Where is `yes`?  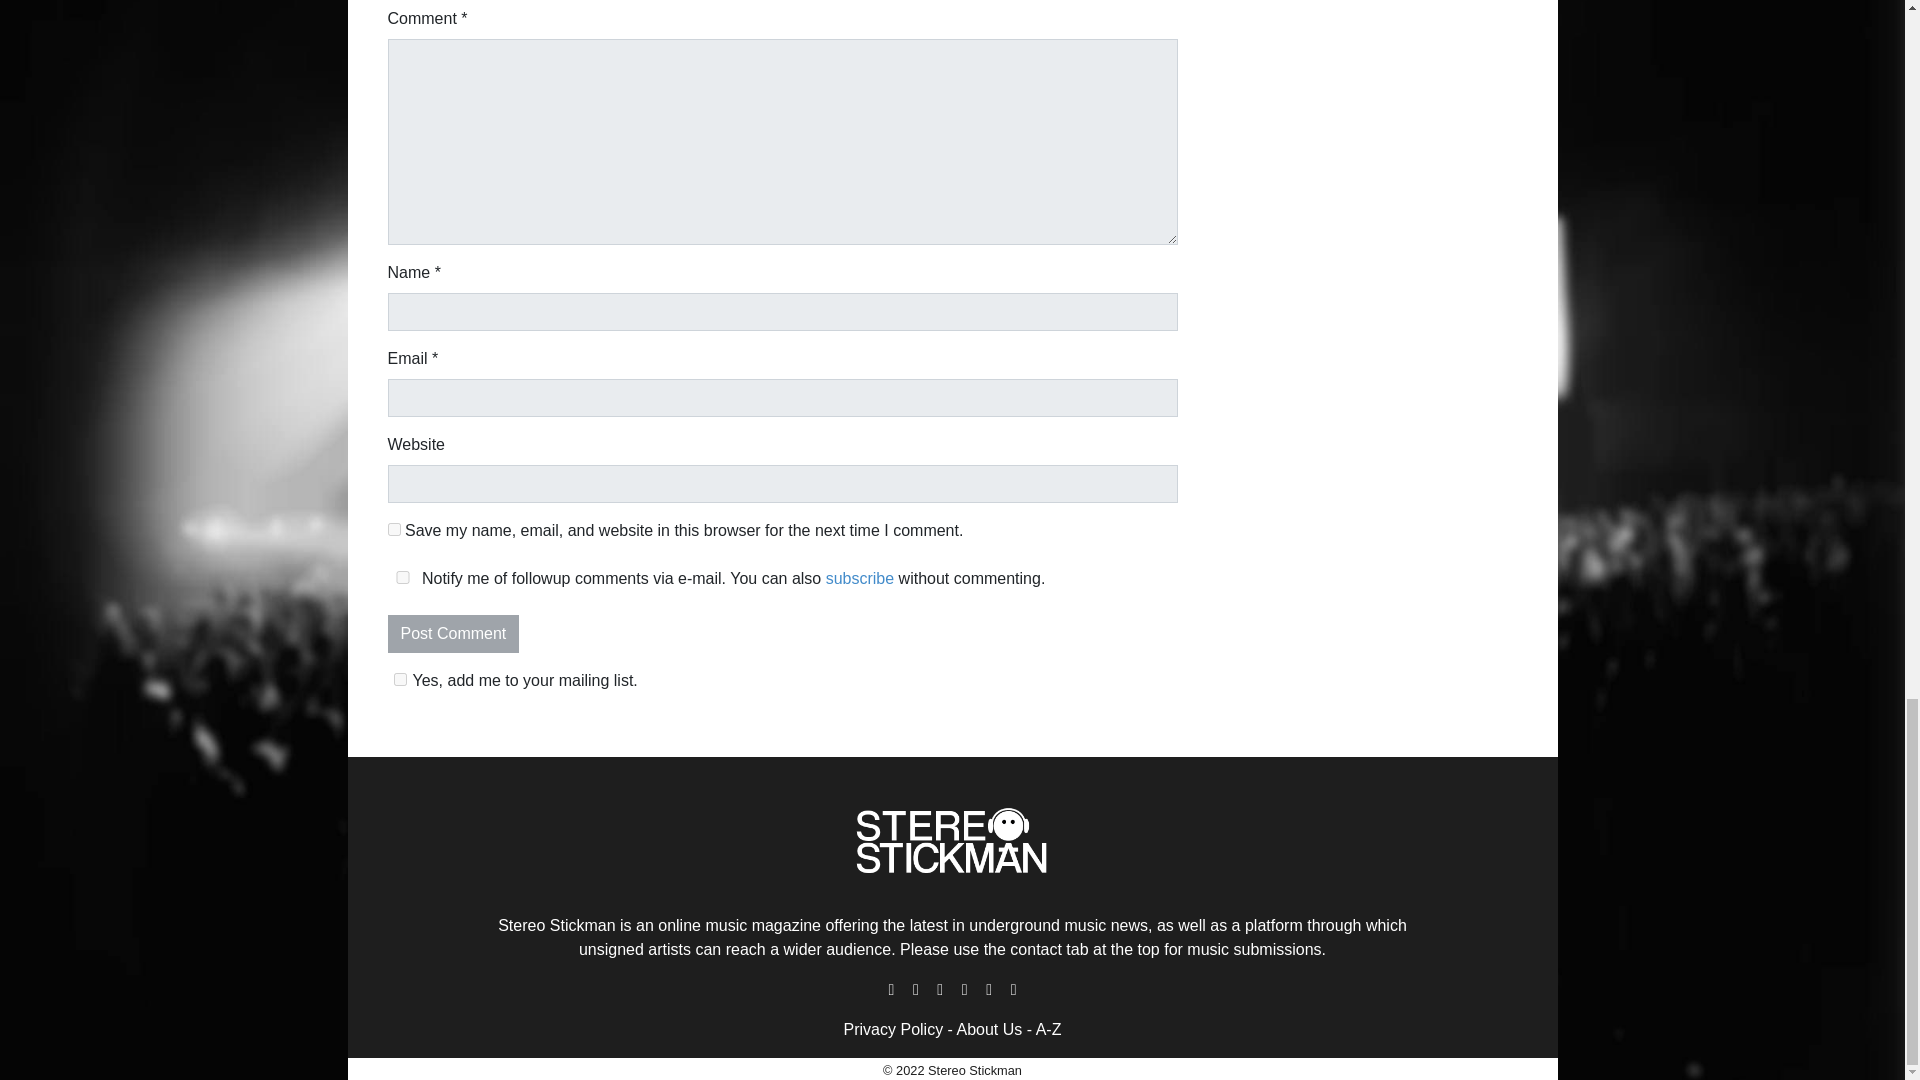
yes is located at coordinates (402, 578).